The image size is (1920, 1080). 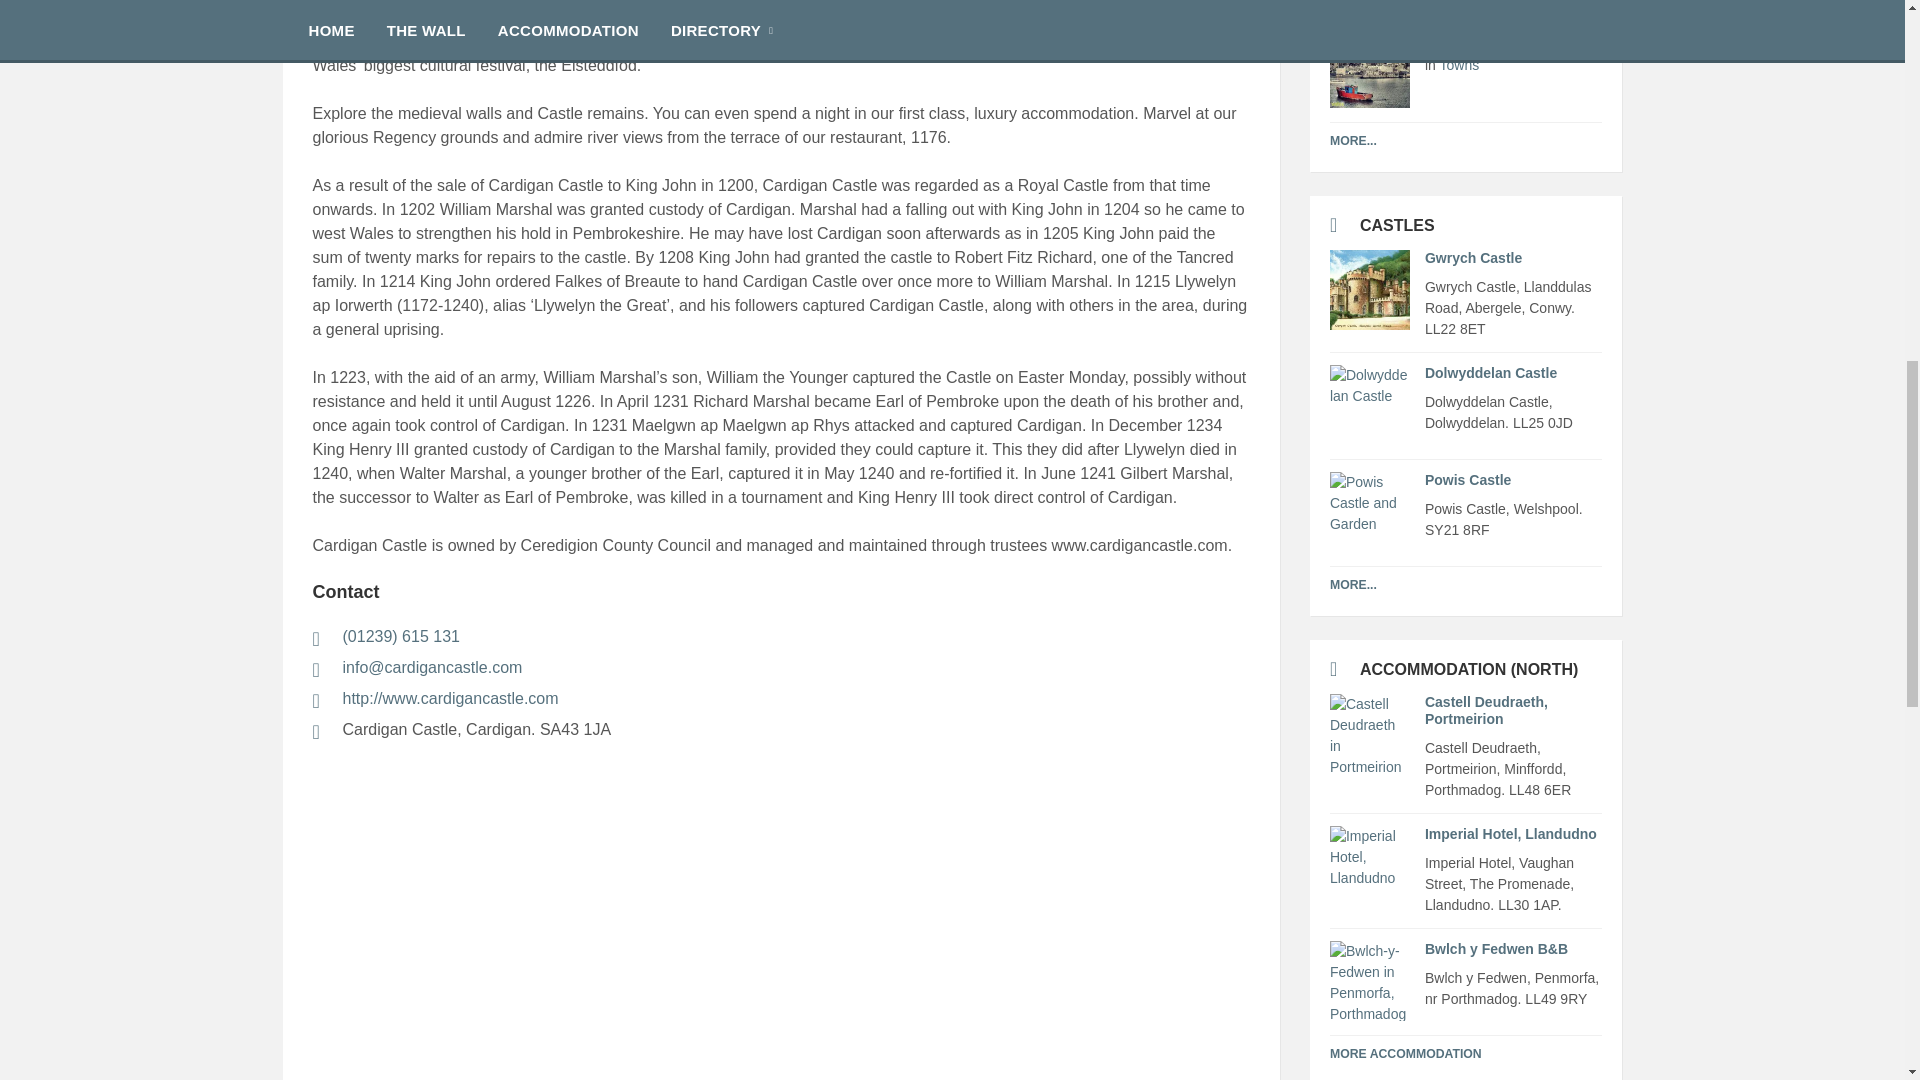 I want to click on Website, so click(x=780, y=699).